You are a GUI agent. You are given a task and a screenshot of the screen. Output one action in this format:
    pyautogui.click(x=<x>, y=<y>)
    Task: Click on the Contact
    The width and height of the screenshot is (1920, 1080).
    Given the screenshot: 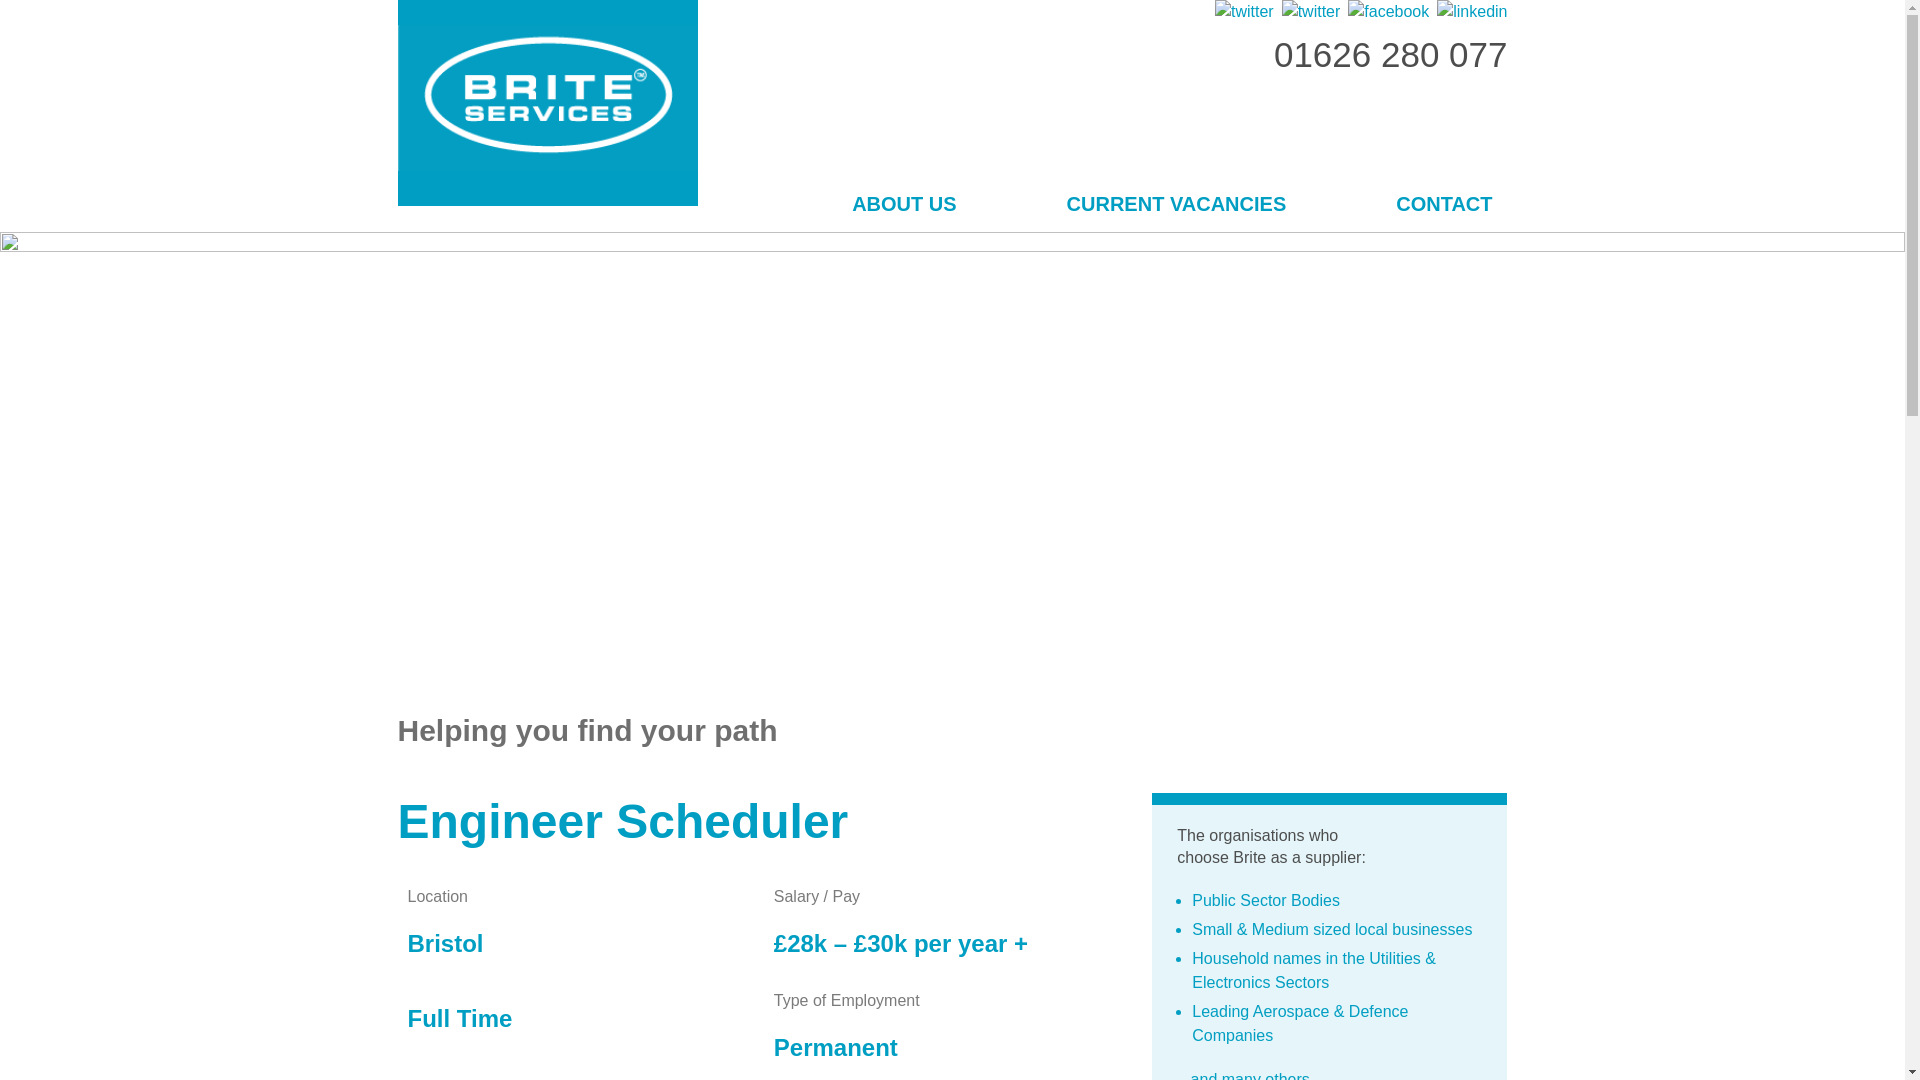 What is the action you would take?
    pyautogui.click(x=1443, y=206)
    